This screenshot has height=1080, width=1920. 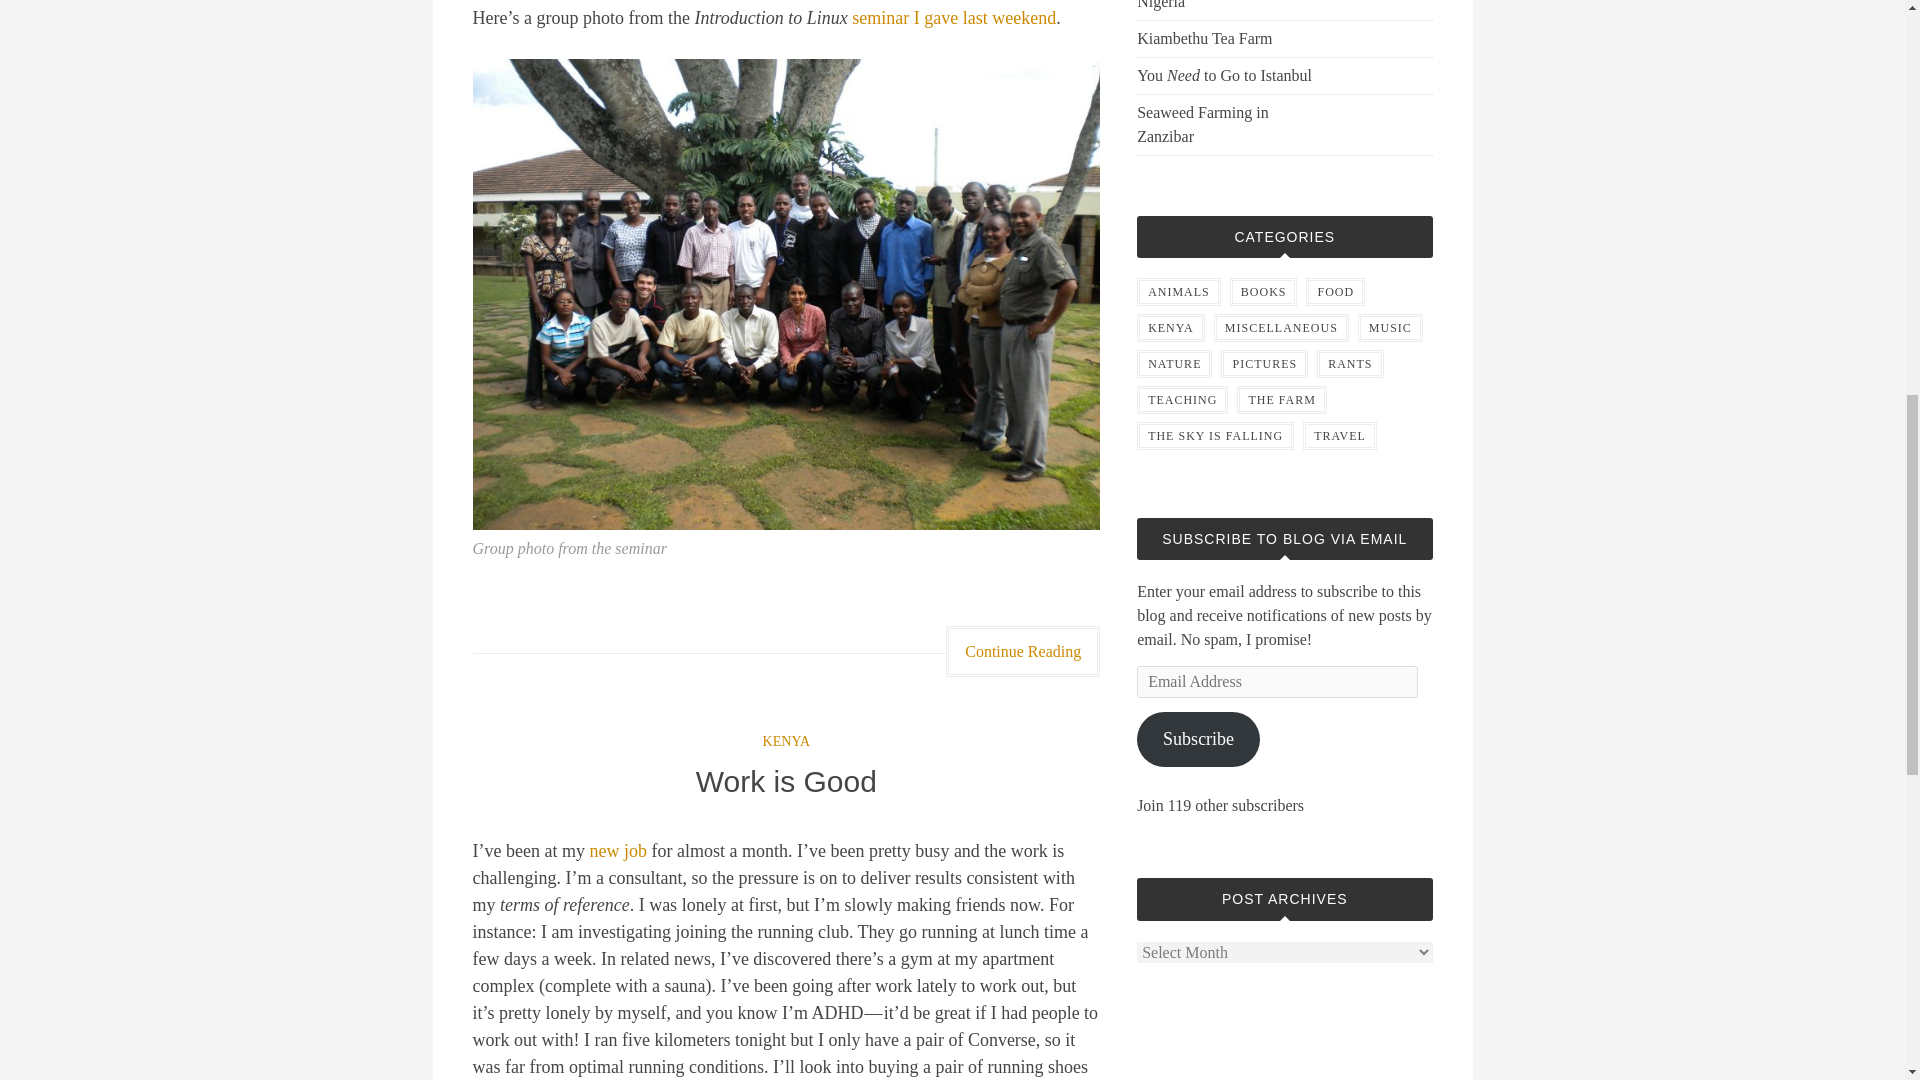 I want to click on Seminar: Introduction to Linux, so click(x=954, y=18).